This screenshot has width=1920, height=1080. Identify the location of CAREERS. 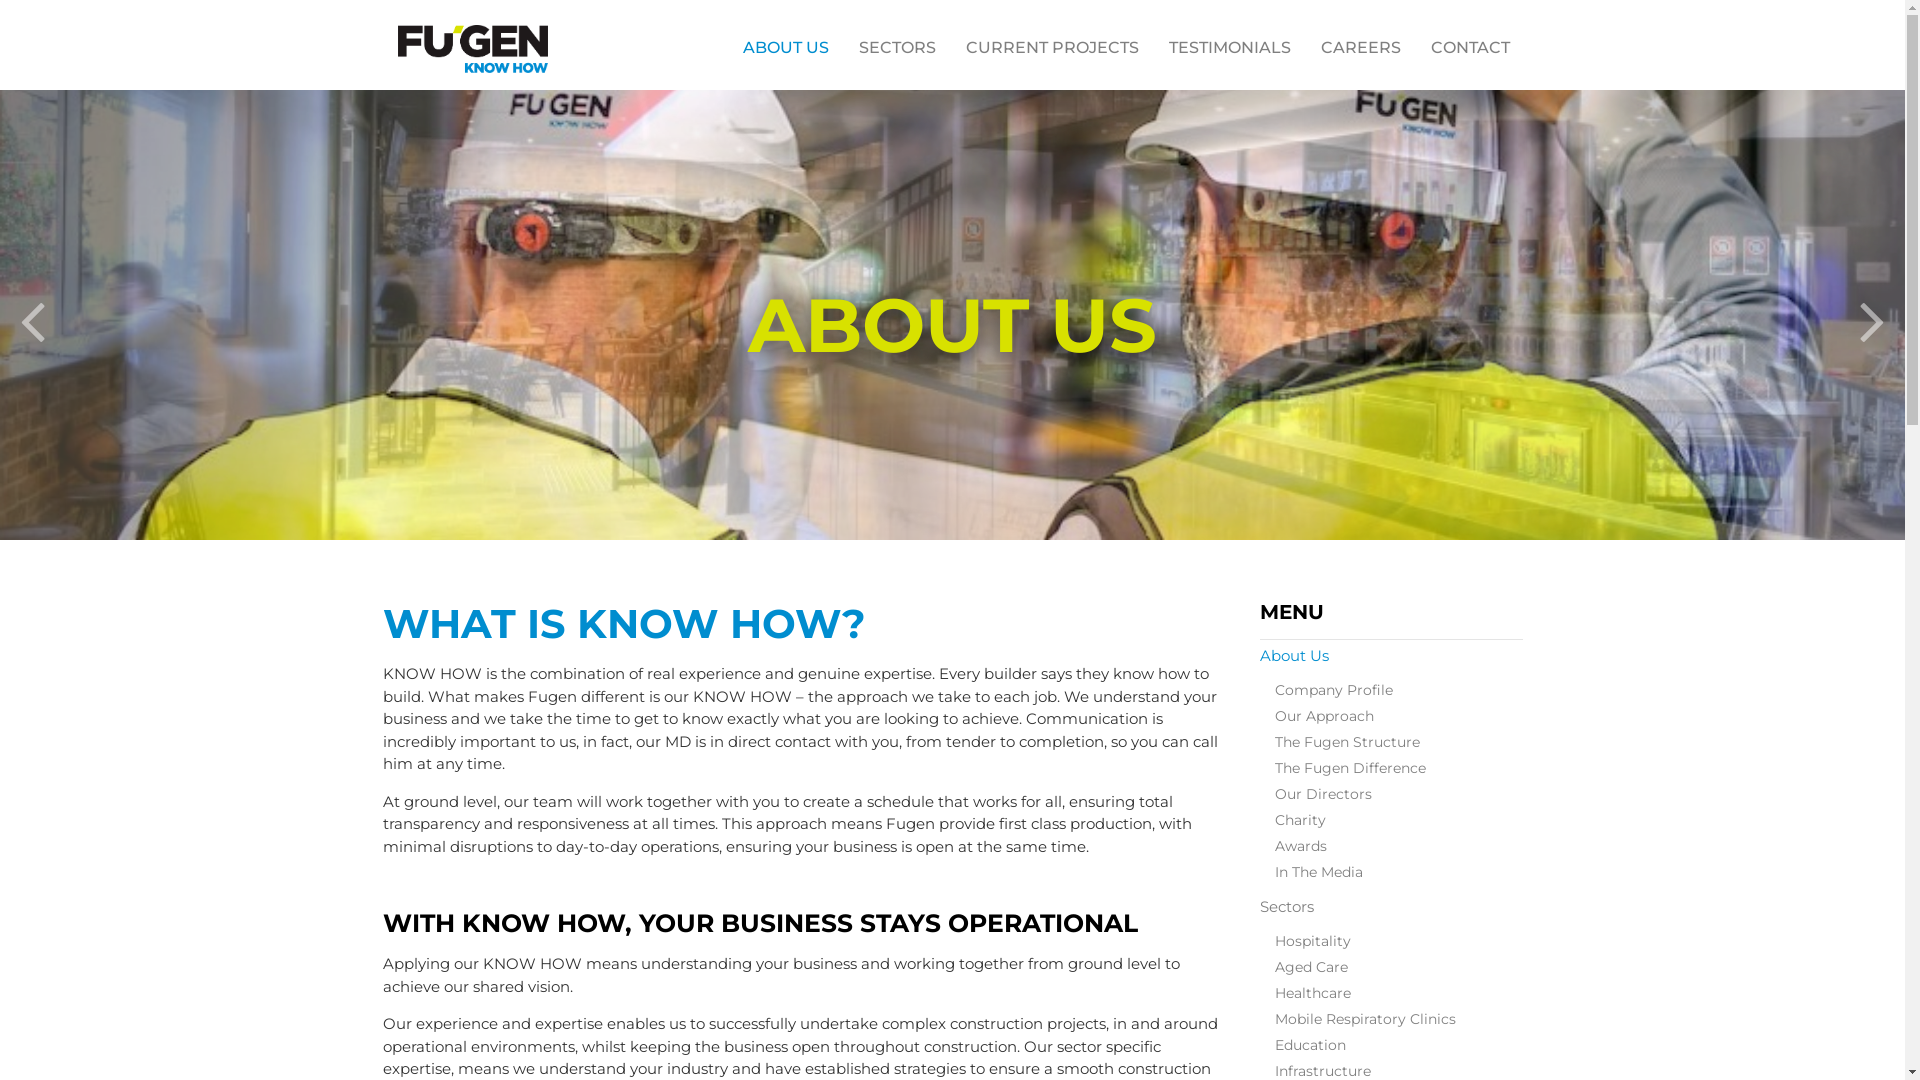
(1361, 48).